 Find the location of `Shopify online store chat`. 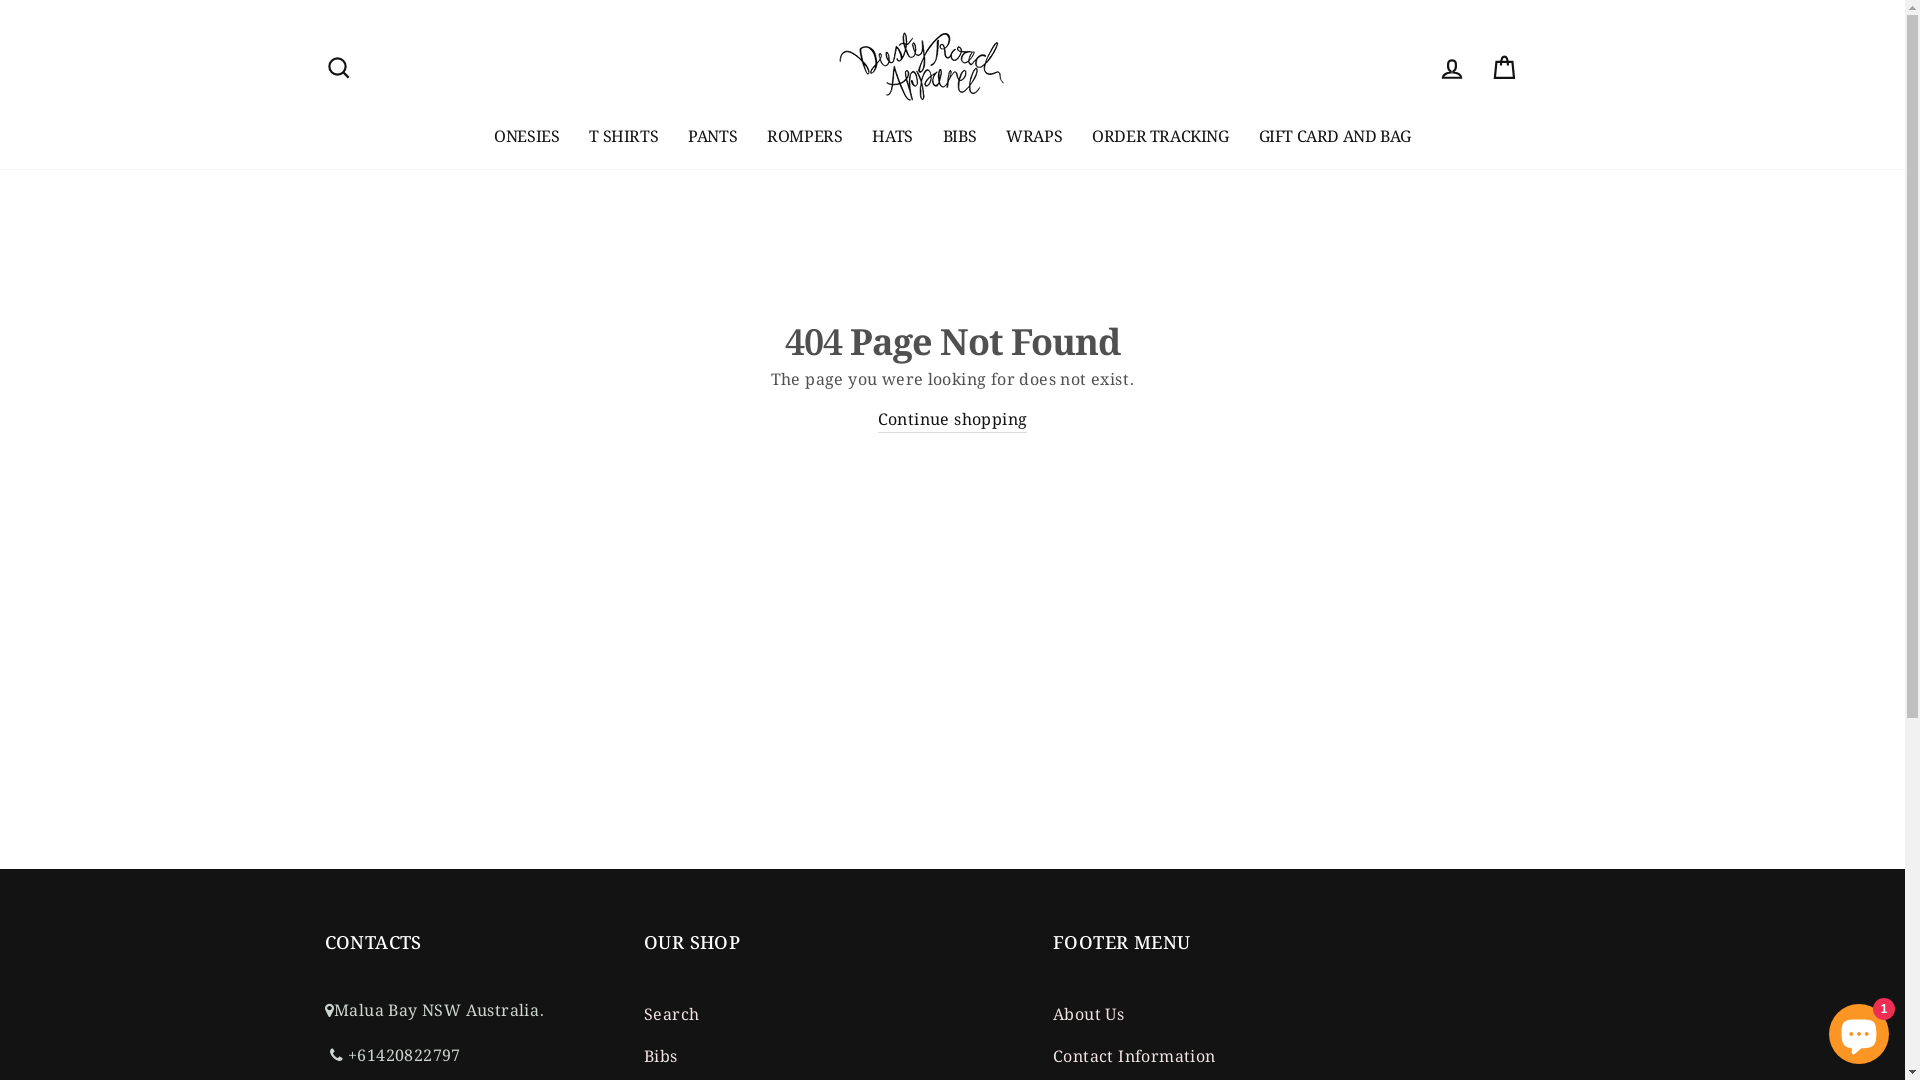

Shopify online store chat is located at coordinates (1859, 1030).